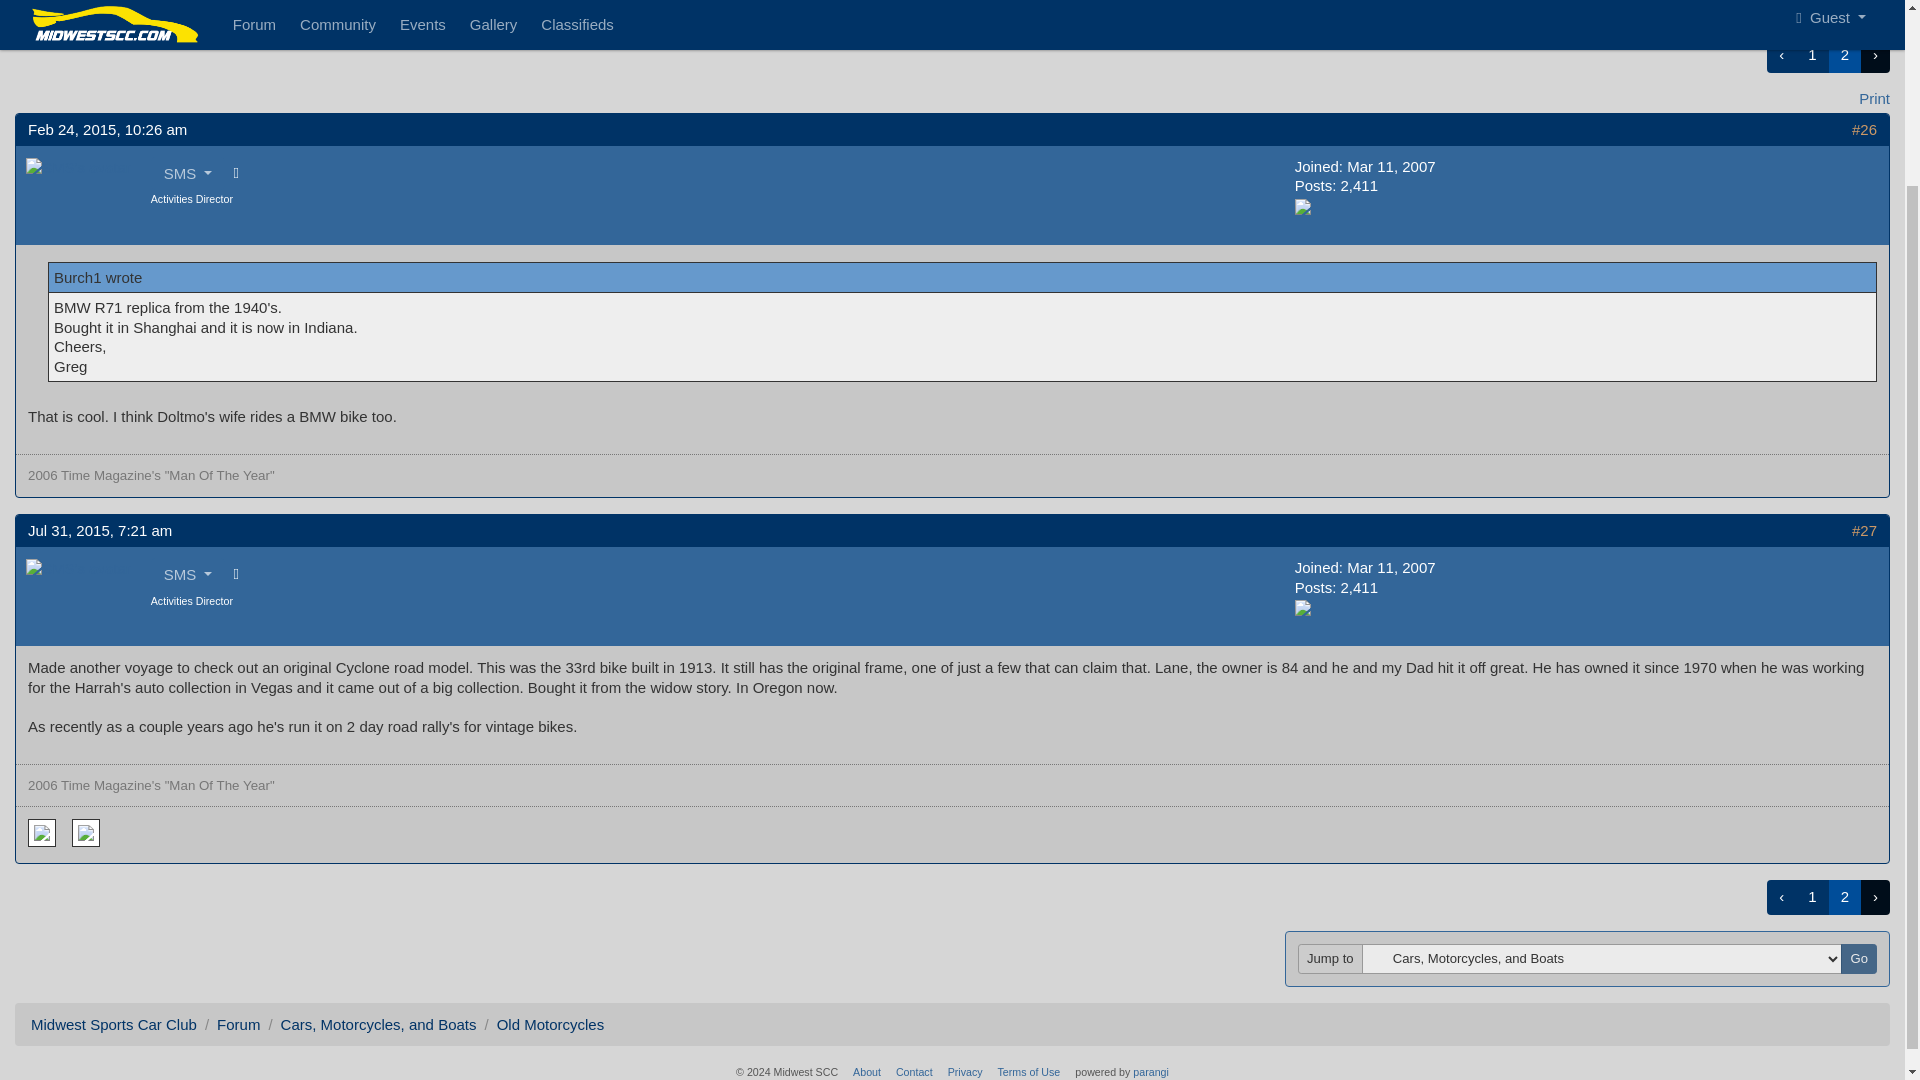 This screenshot has height=1080, width=1920. Describe the element at coordinates (1859, 958) in the screenshot. I see `Go` at that location.